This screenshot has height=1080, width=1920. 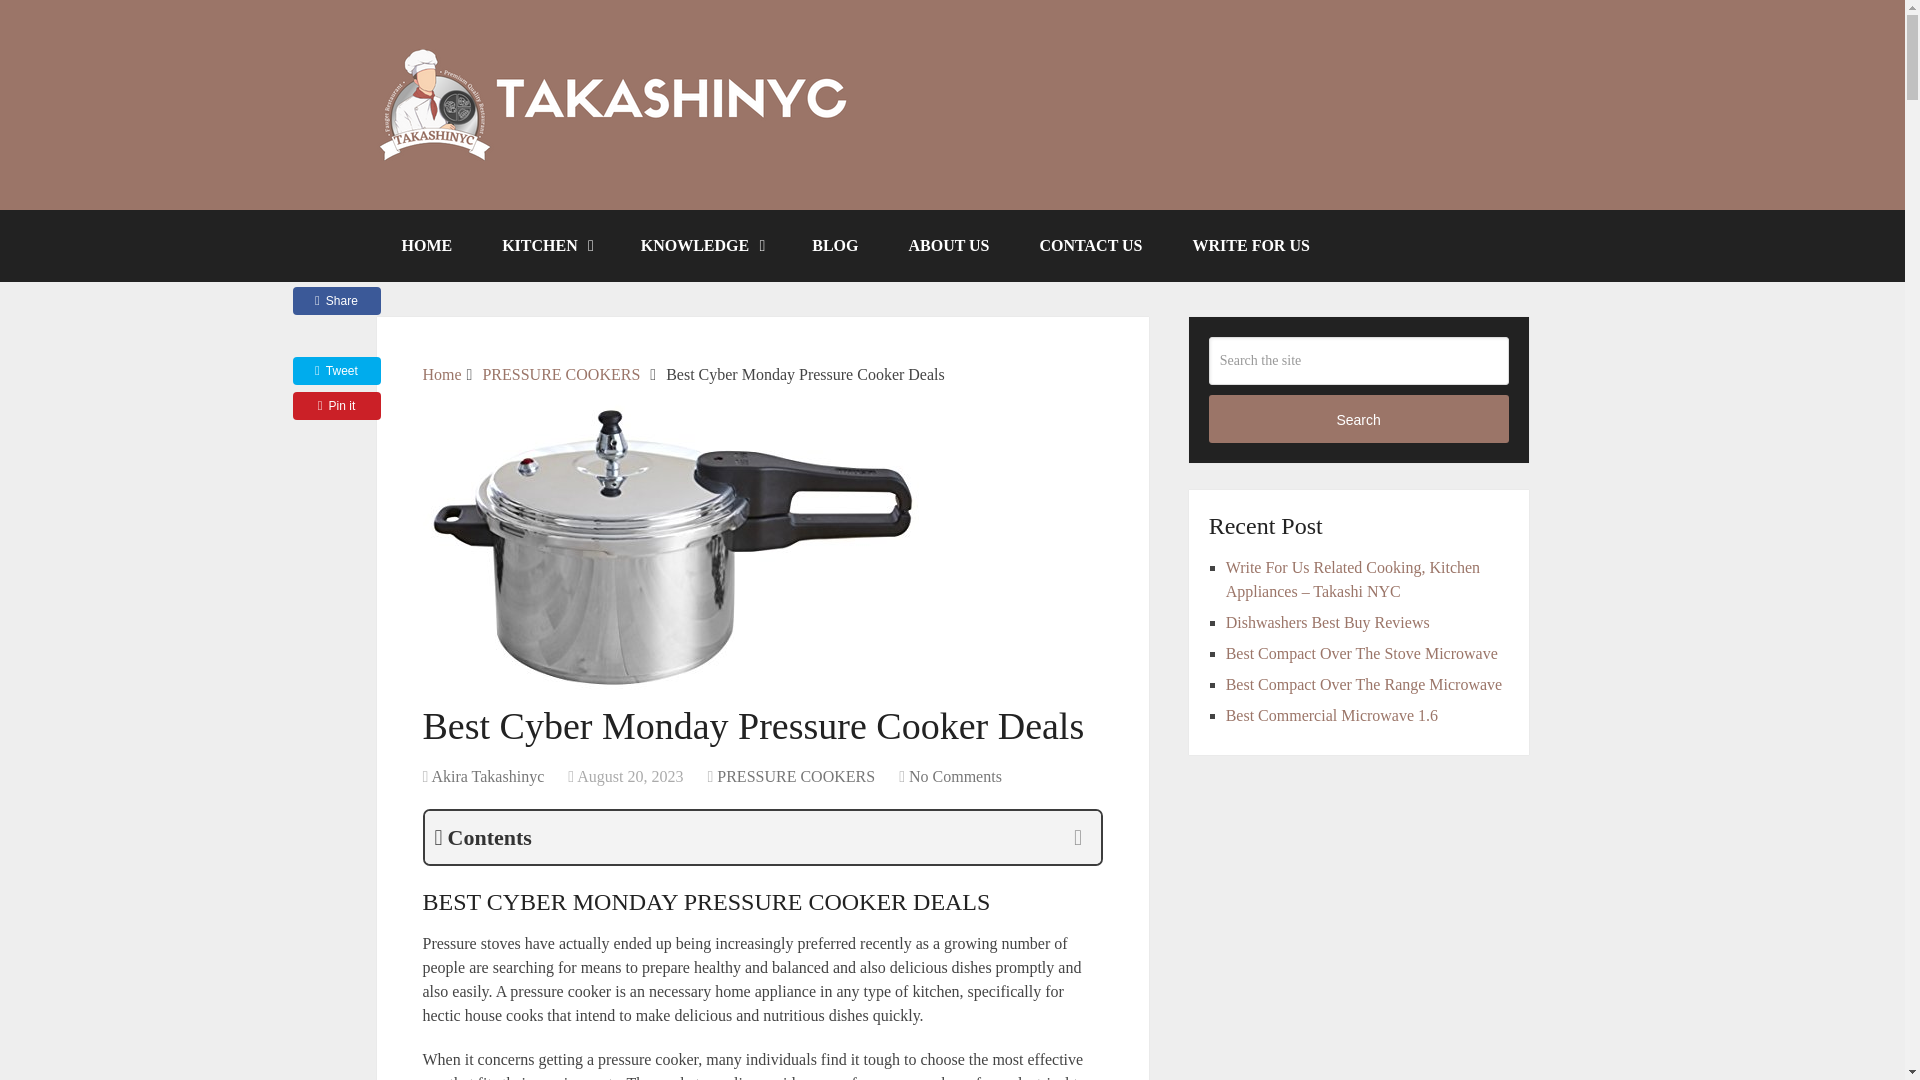 What do you see at coordinates (955, 776) in the screenshot?
I see `No Comments` at bounding box center [955, 776].